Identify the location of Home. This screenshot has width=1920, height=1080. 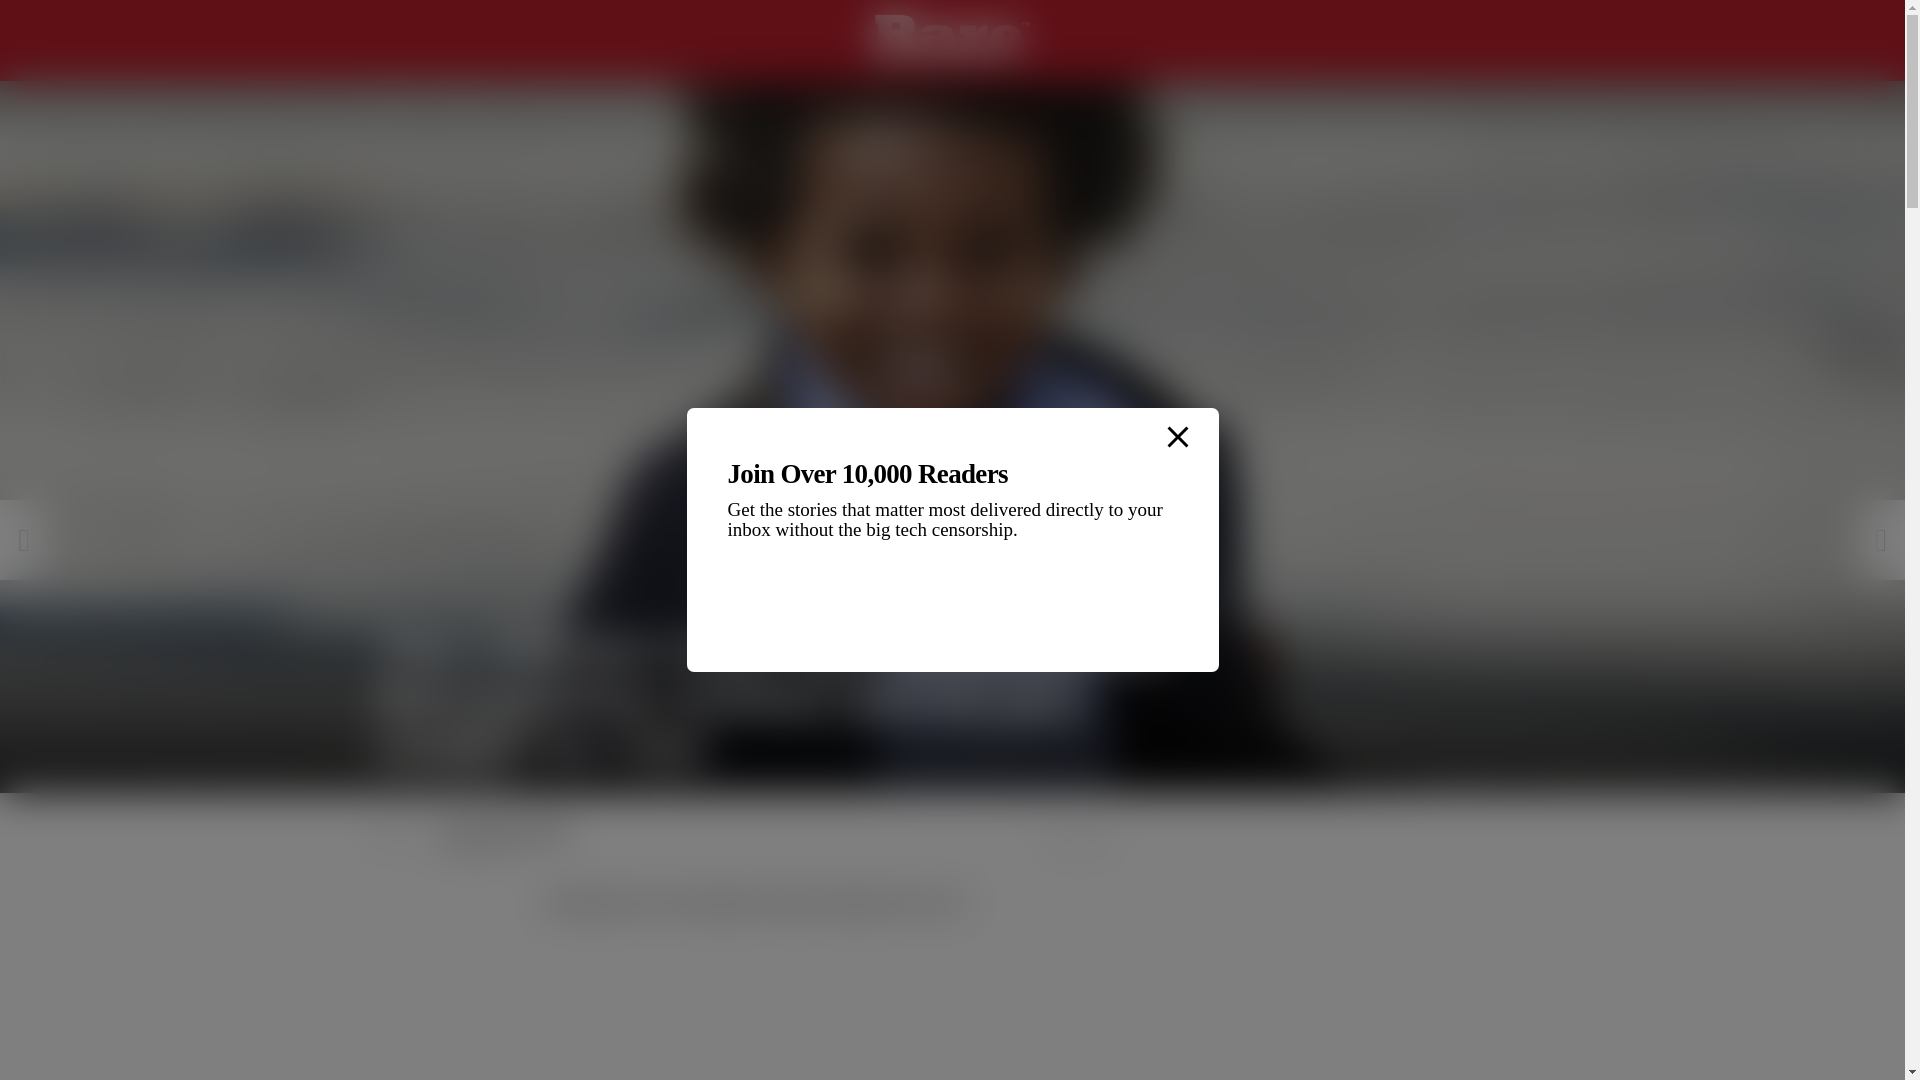
(393, 98).